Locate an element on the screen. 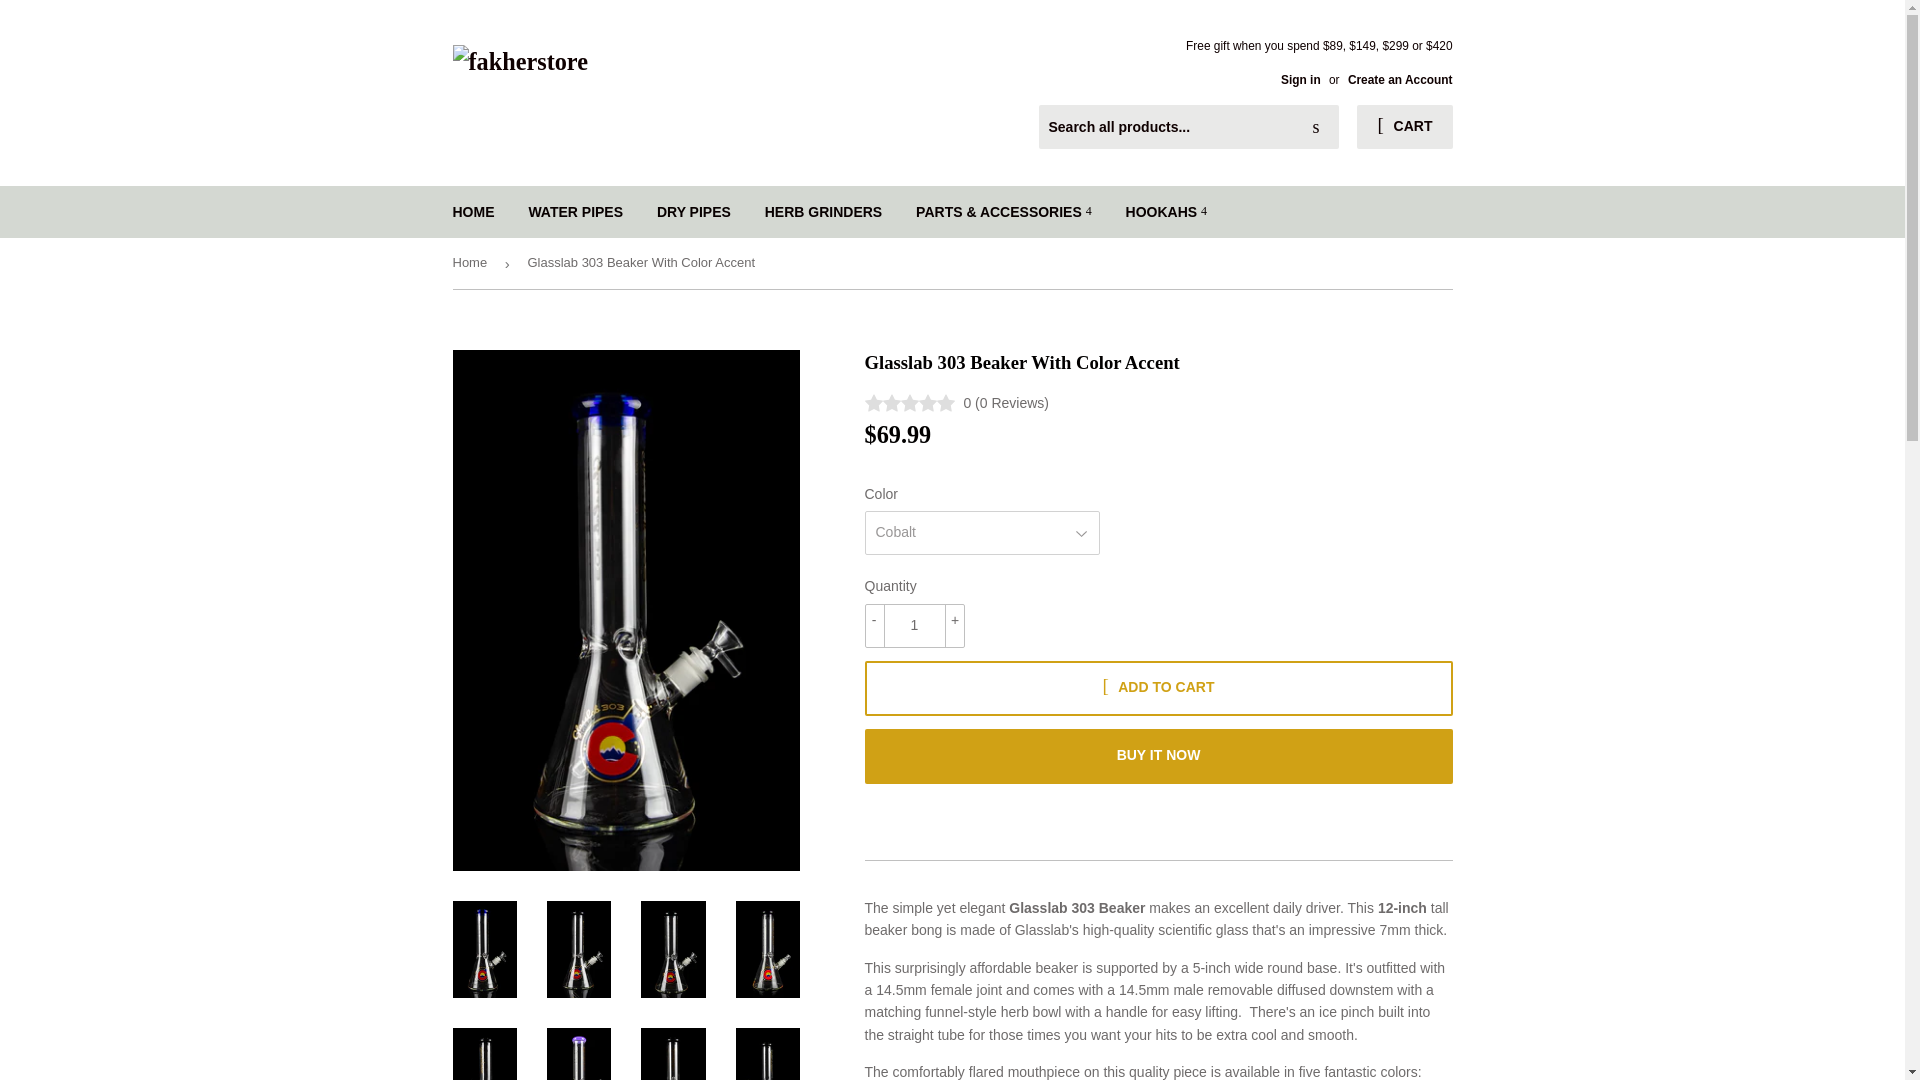  Create an Account is located at coordinates (1400, 80).